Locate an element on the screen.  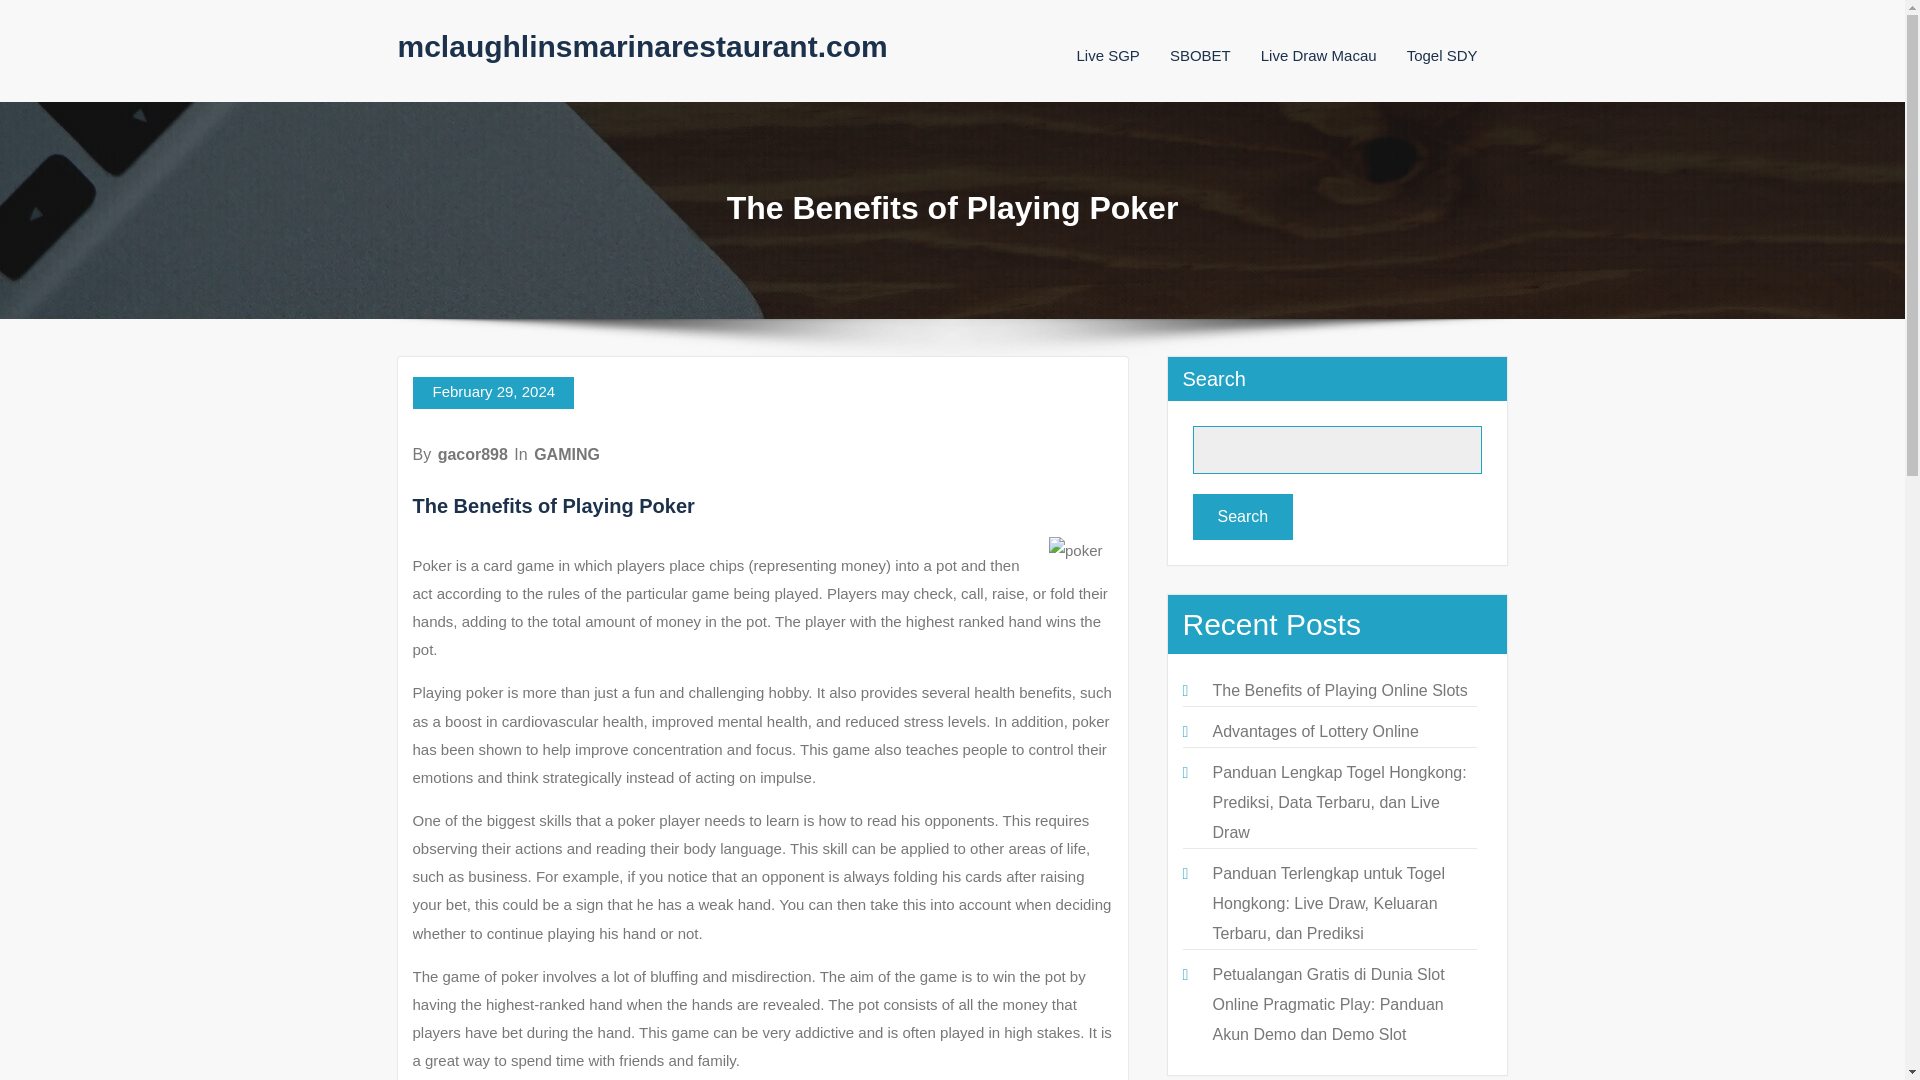
Search is located at coordinates (1242, 516).